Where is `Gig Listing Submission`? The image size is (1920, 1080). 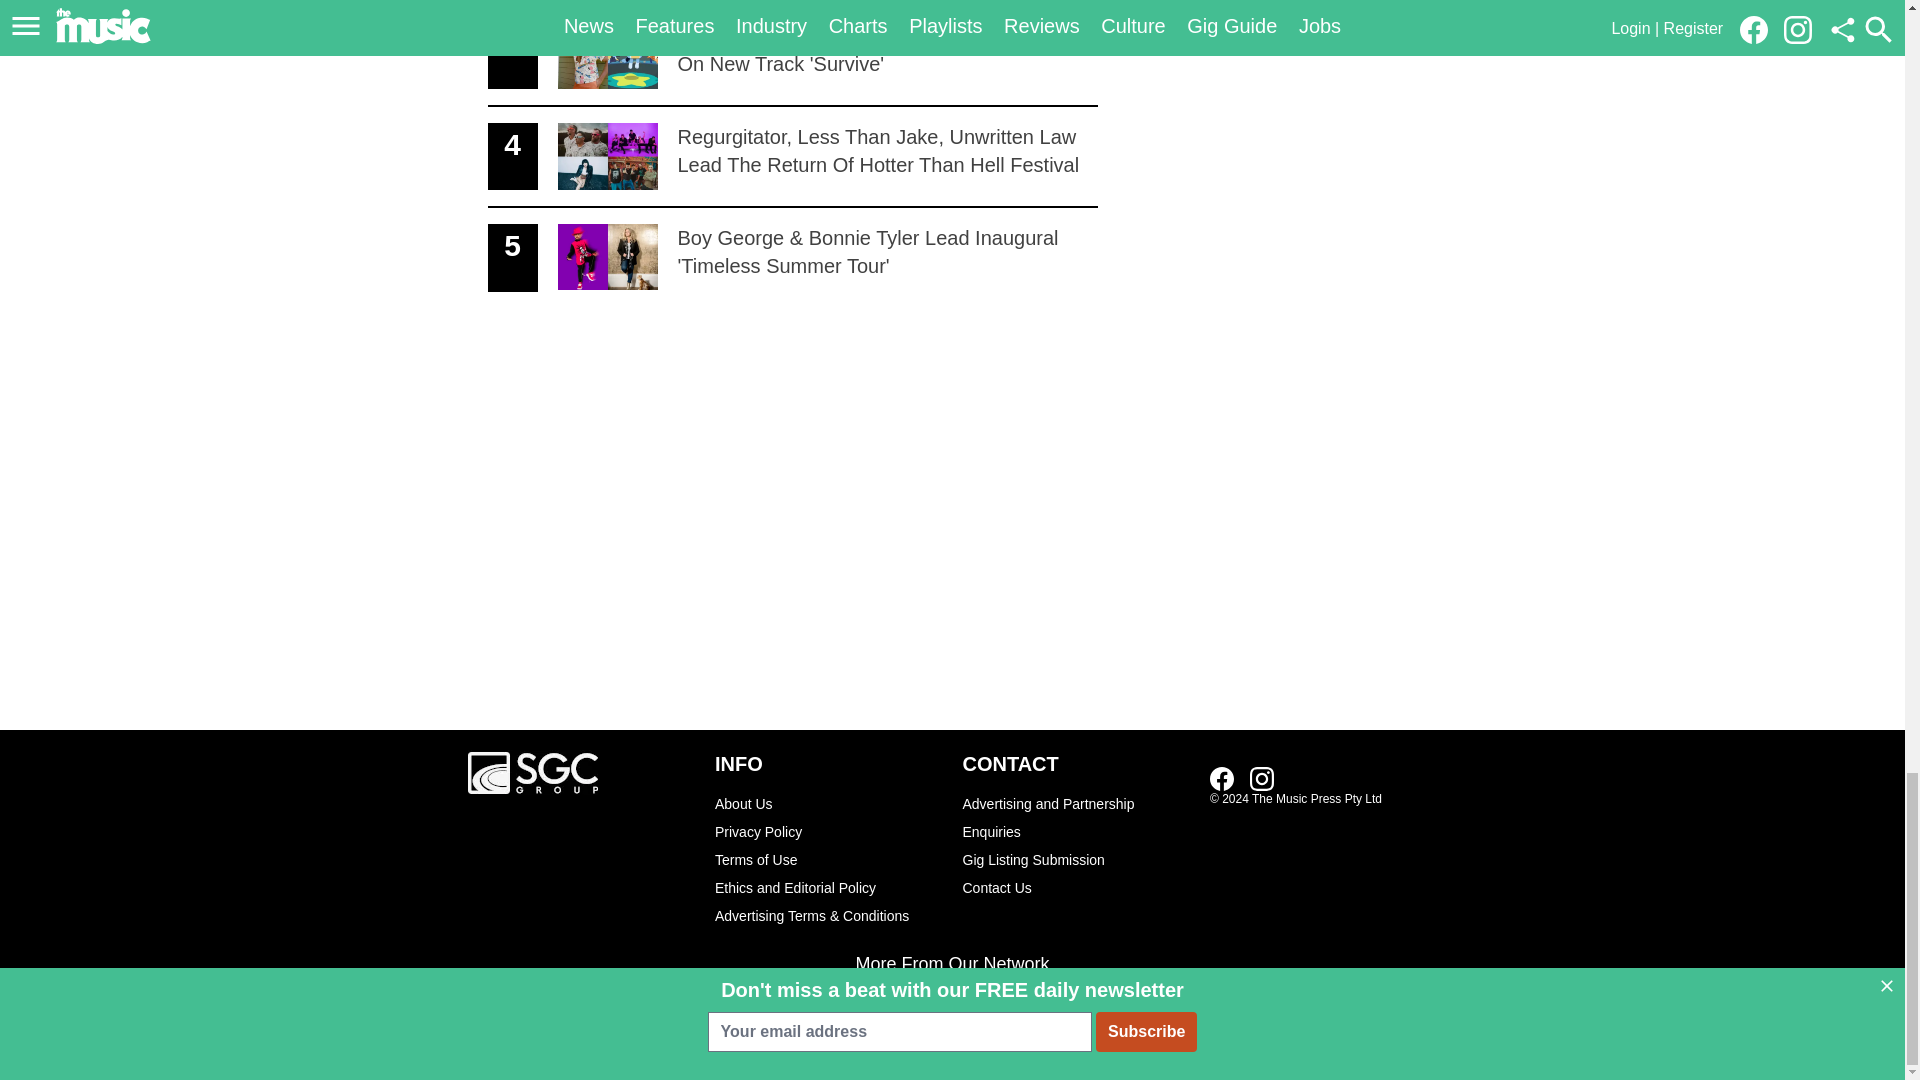
Gig Listing Submission is located at coordinates (1076, 859).